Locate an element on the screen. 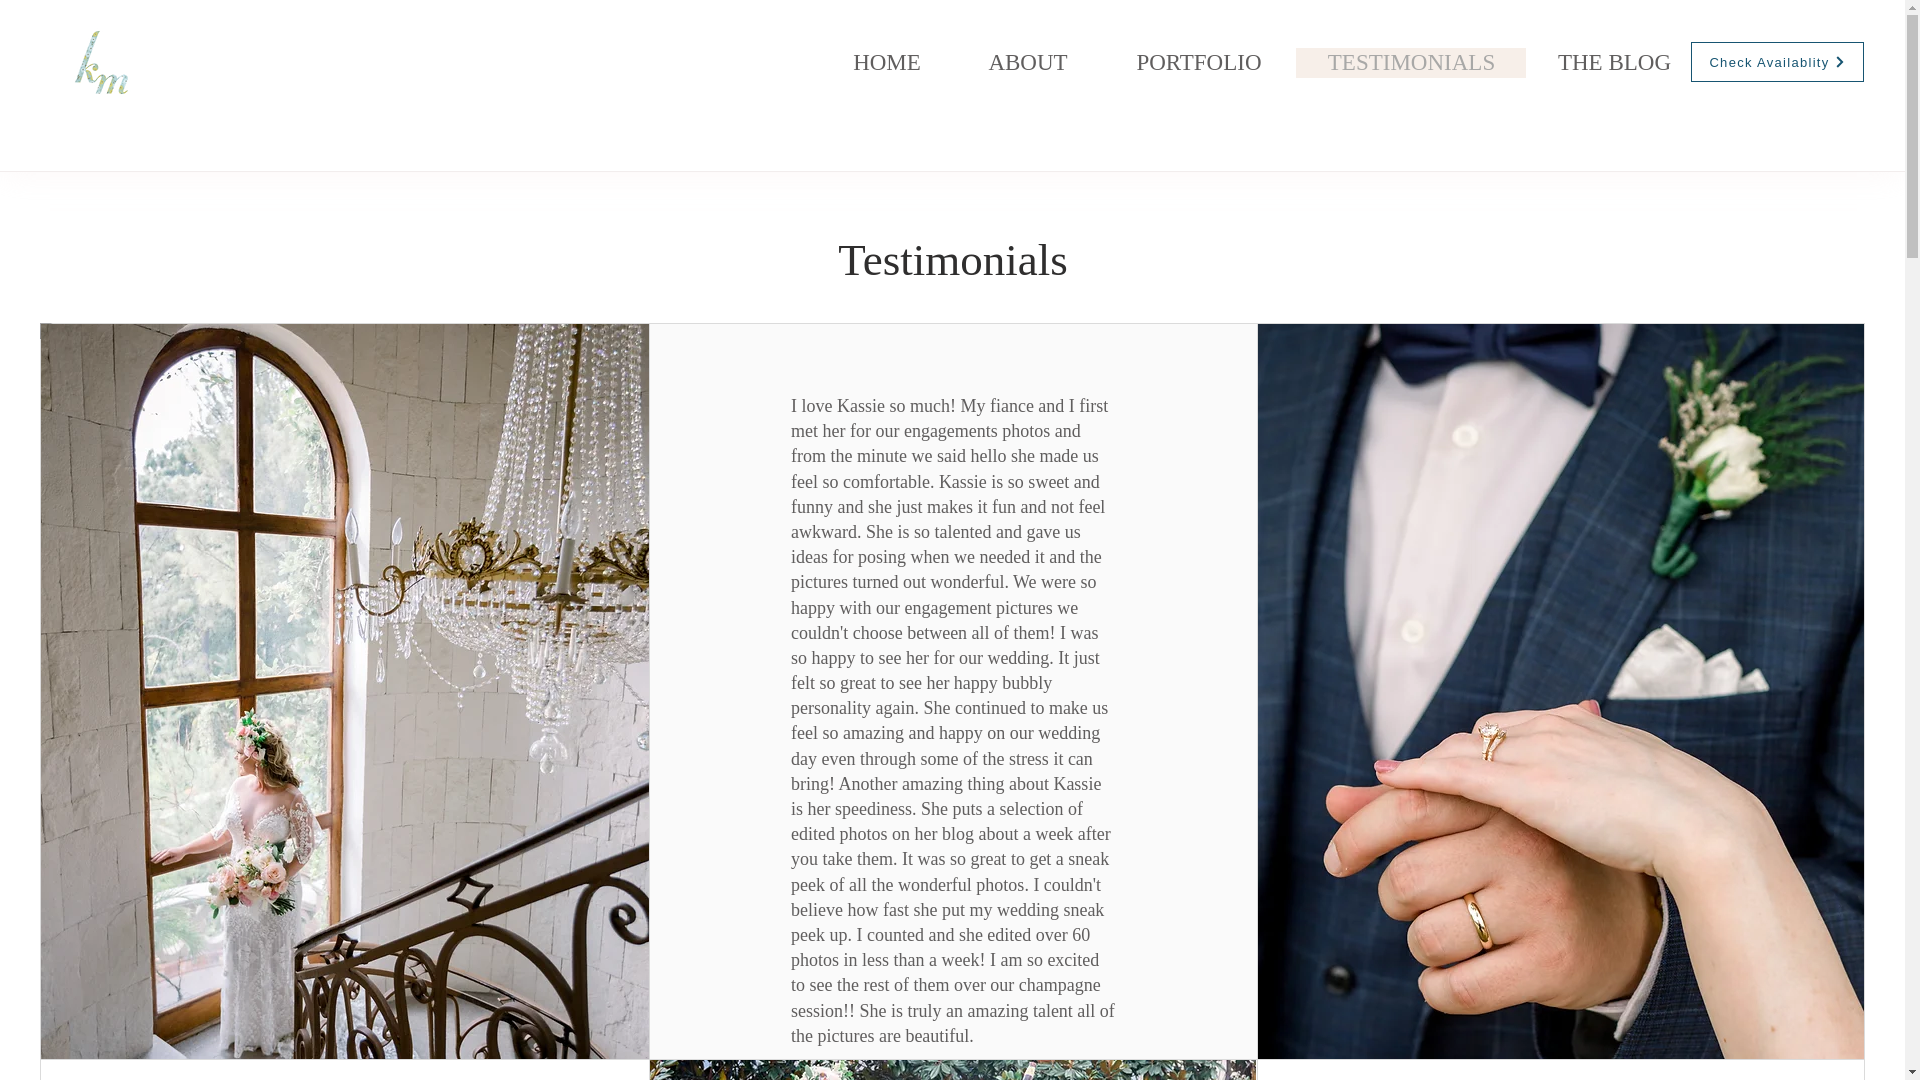 The width and height of the screenshot is (1920, 1080). Check Availablity is located at coordinates (1778, 62).